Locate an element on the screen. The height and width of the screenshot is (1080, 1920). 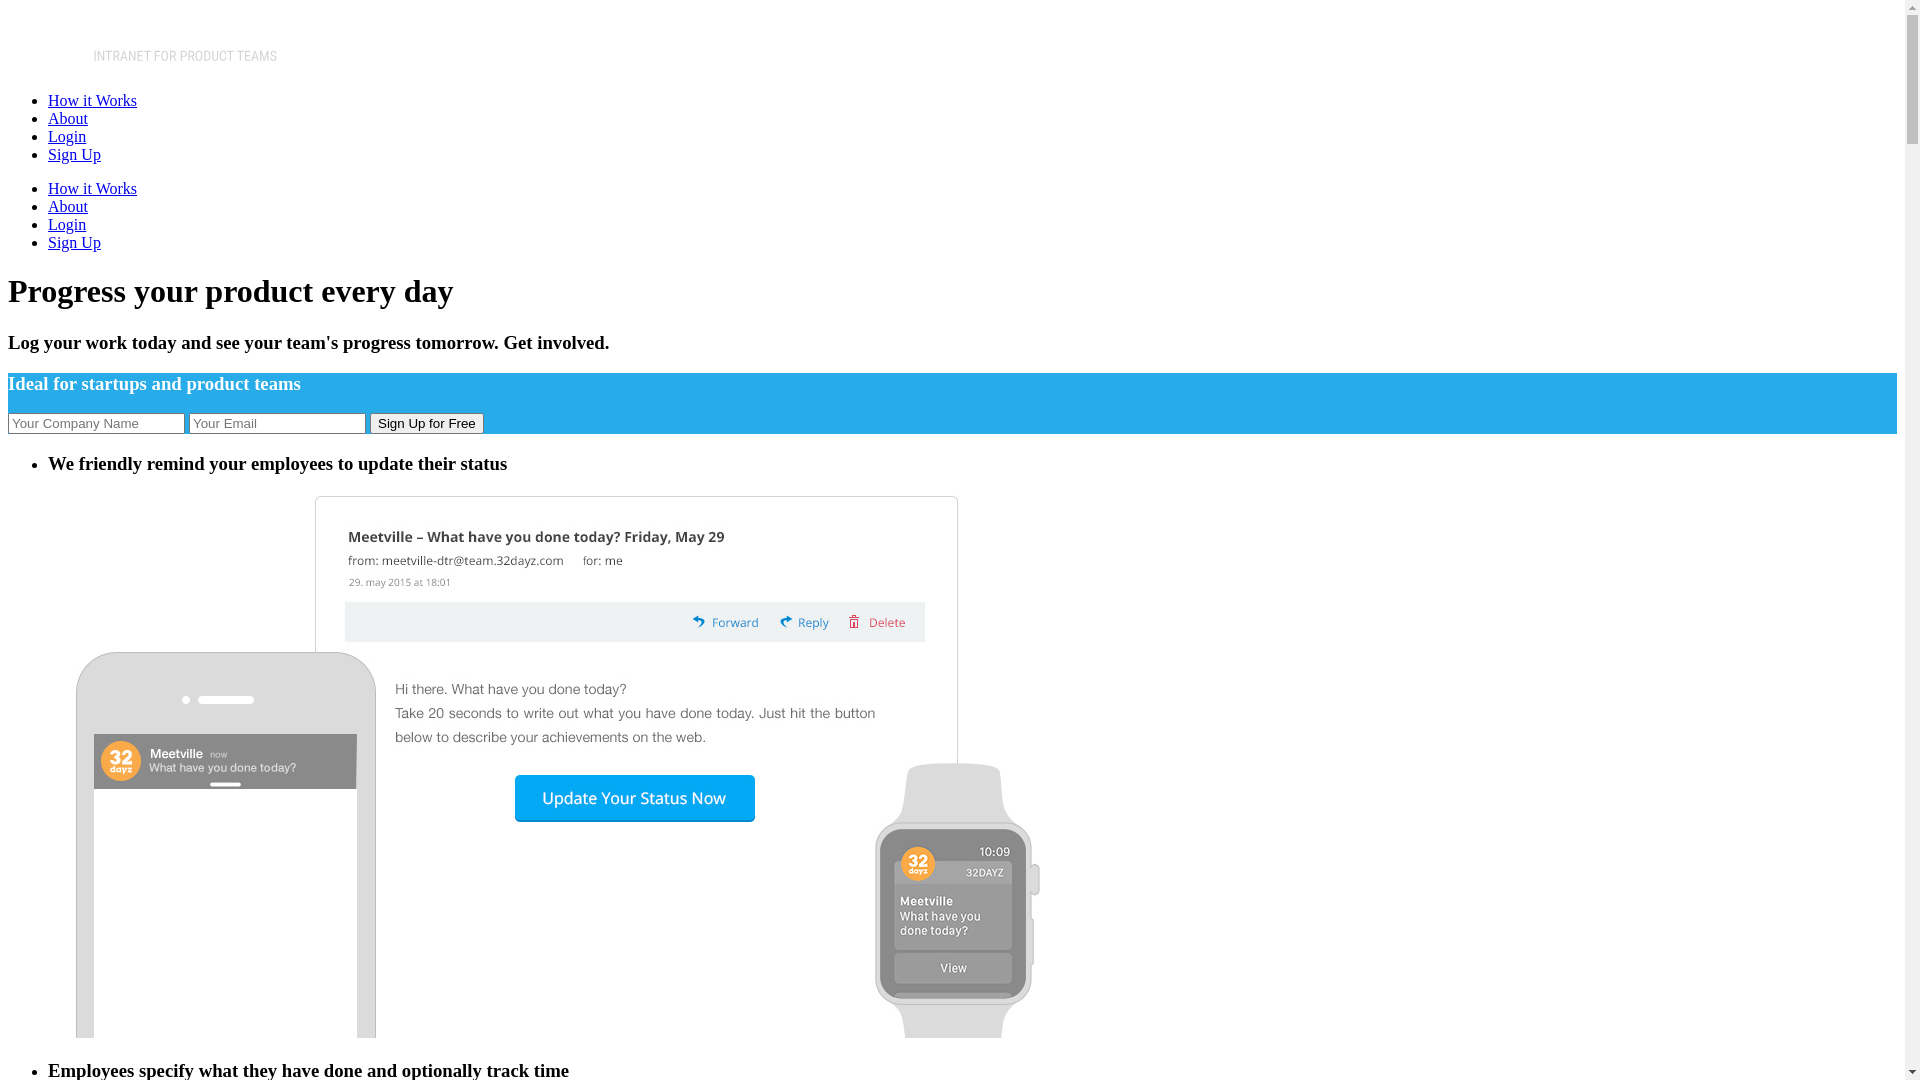
Sign Up is located at coordinates (74, 242).